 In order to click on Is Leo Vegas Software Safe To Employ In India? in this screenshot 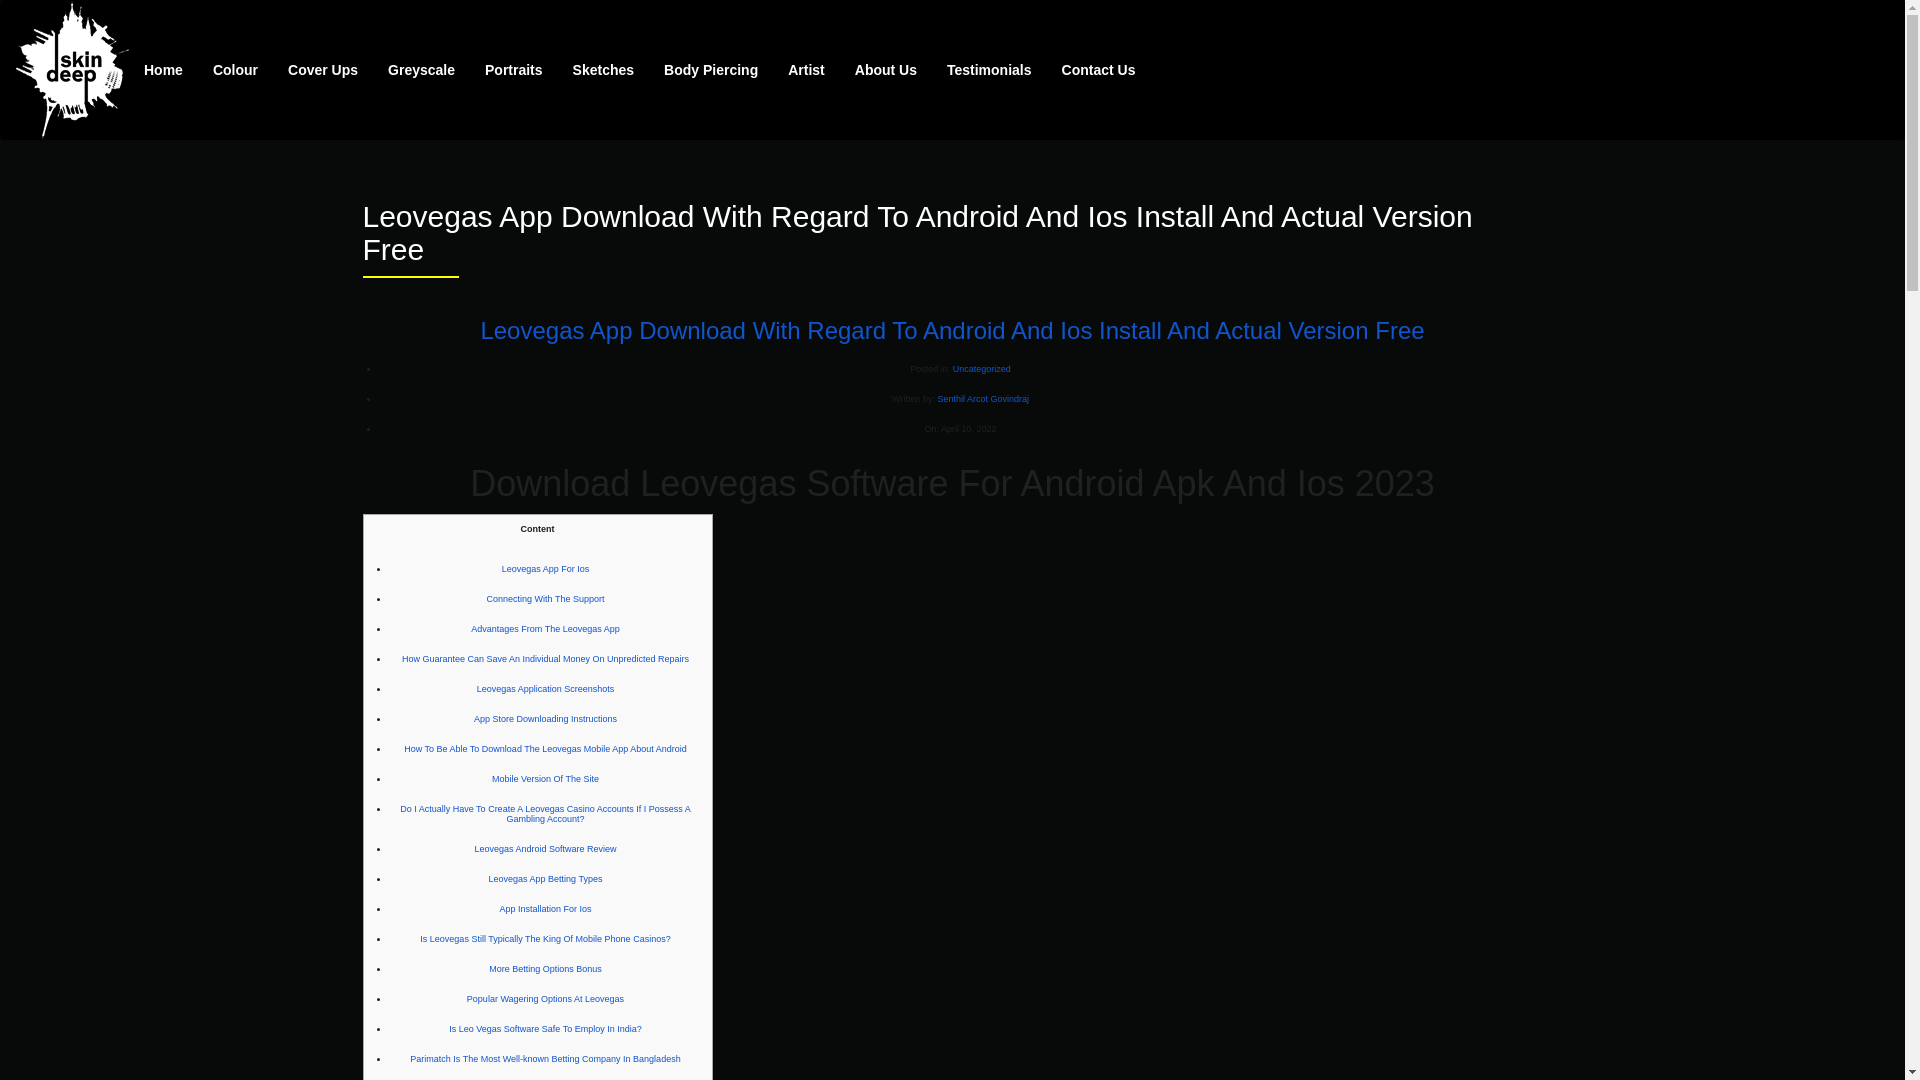, I will do `click(545, 1028)`.